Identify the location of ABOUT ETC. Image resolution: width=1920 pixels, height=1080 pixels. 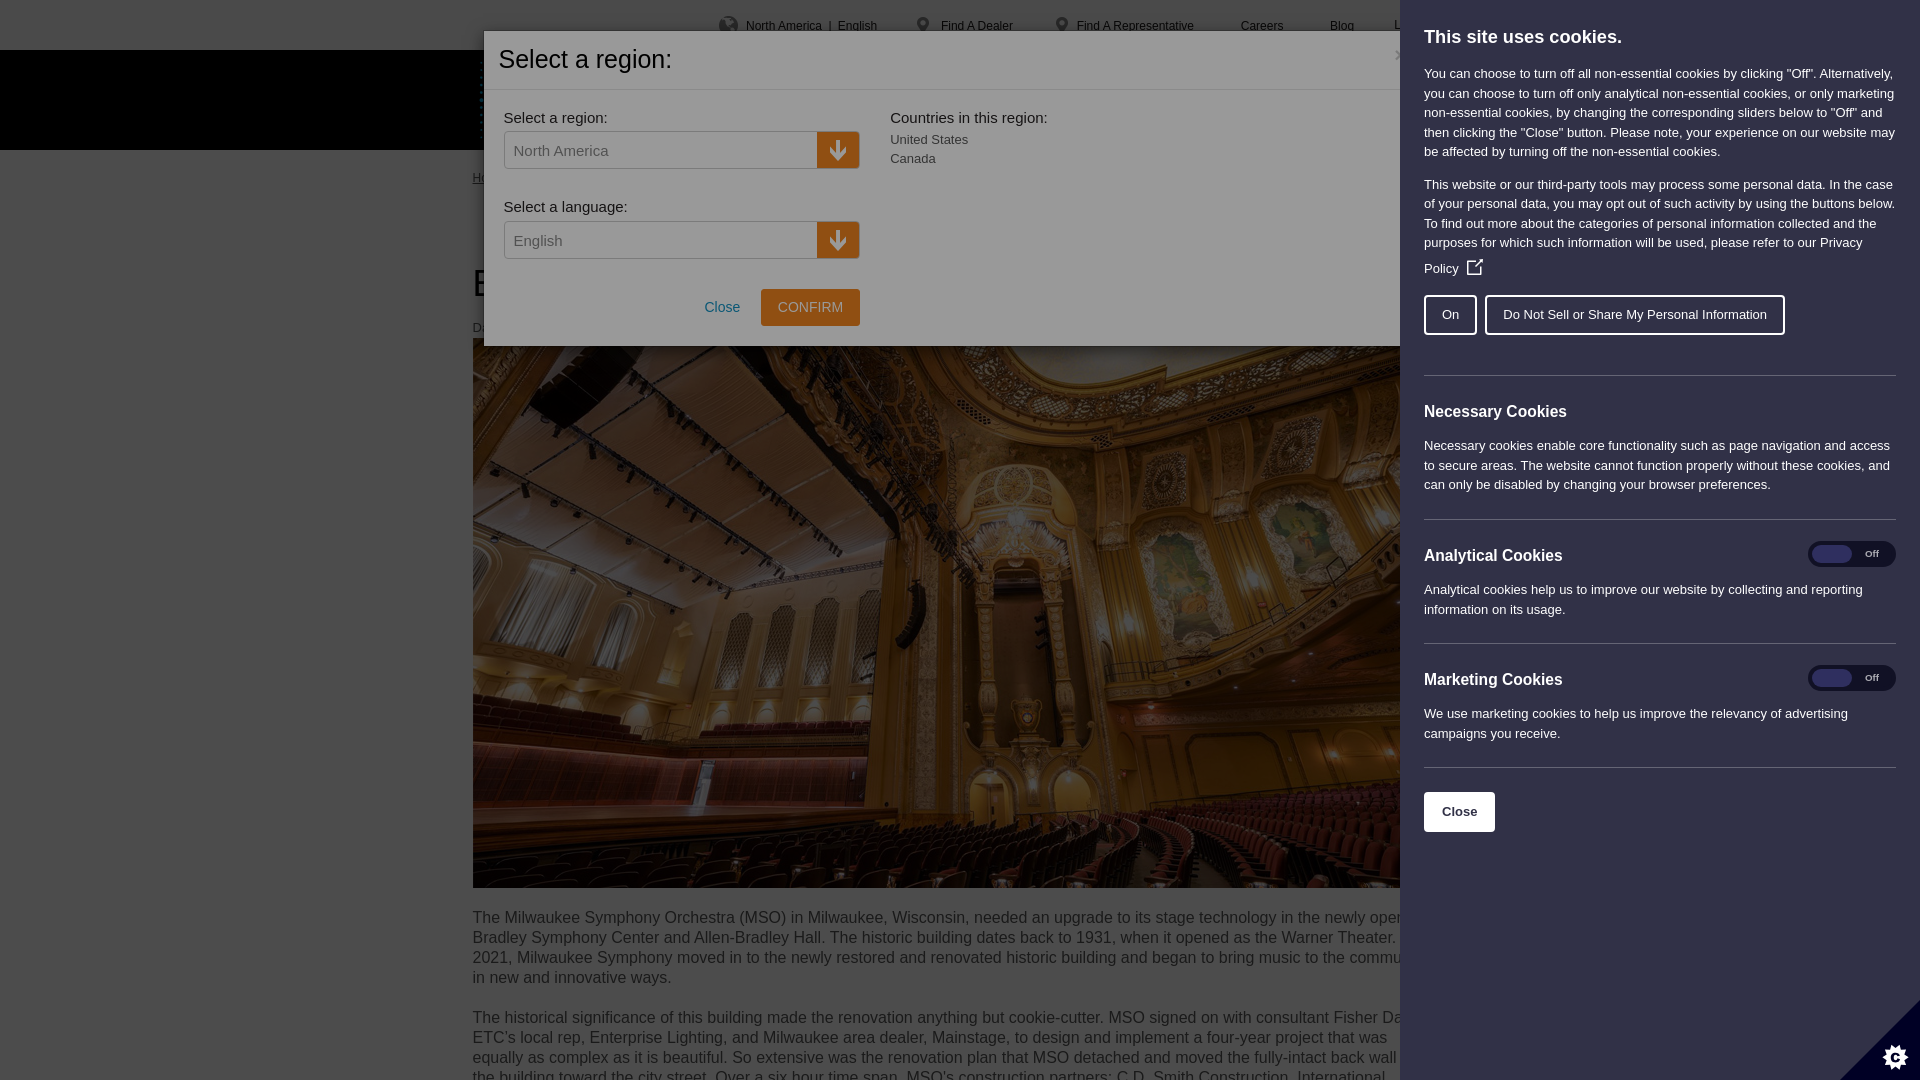
(976, 100).